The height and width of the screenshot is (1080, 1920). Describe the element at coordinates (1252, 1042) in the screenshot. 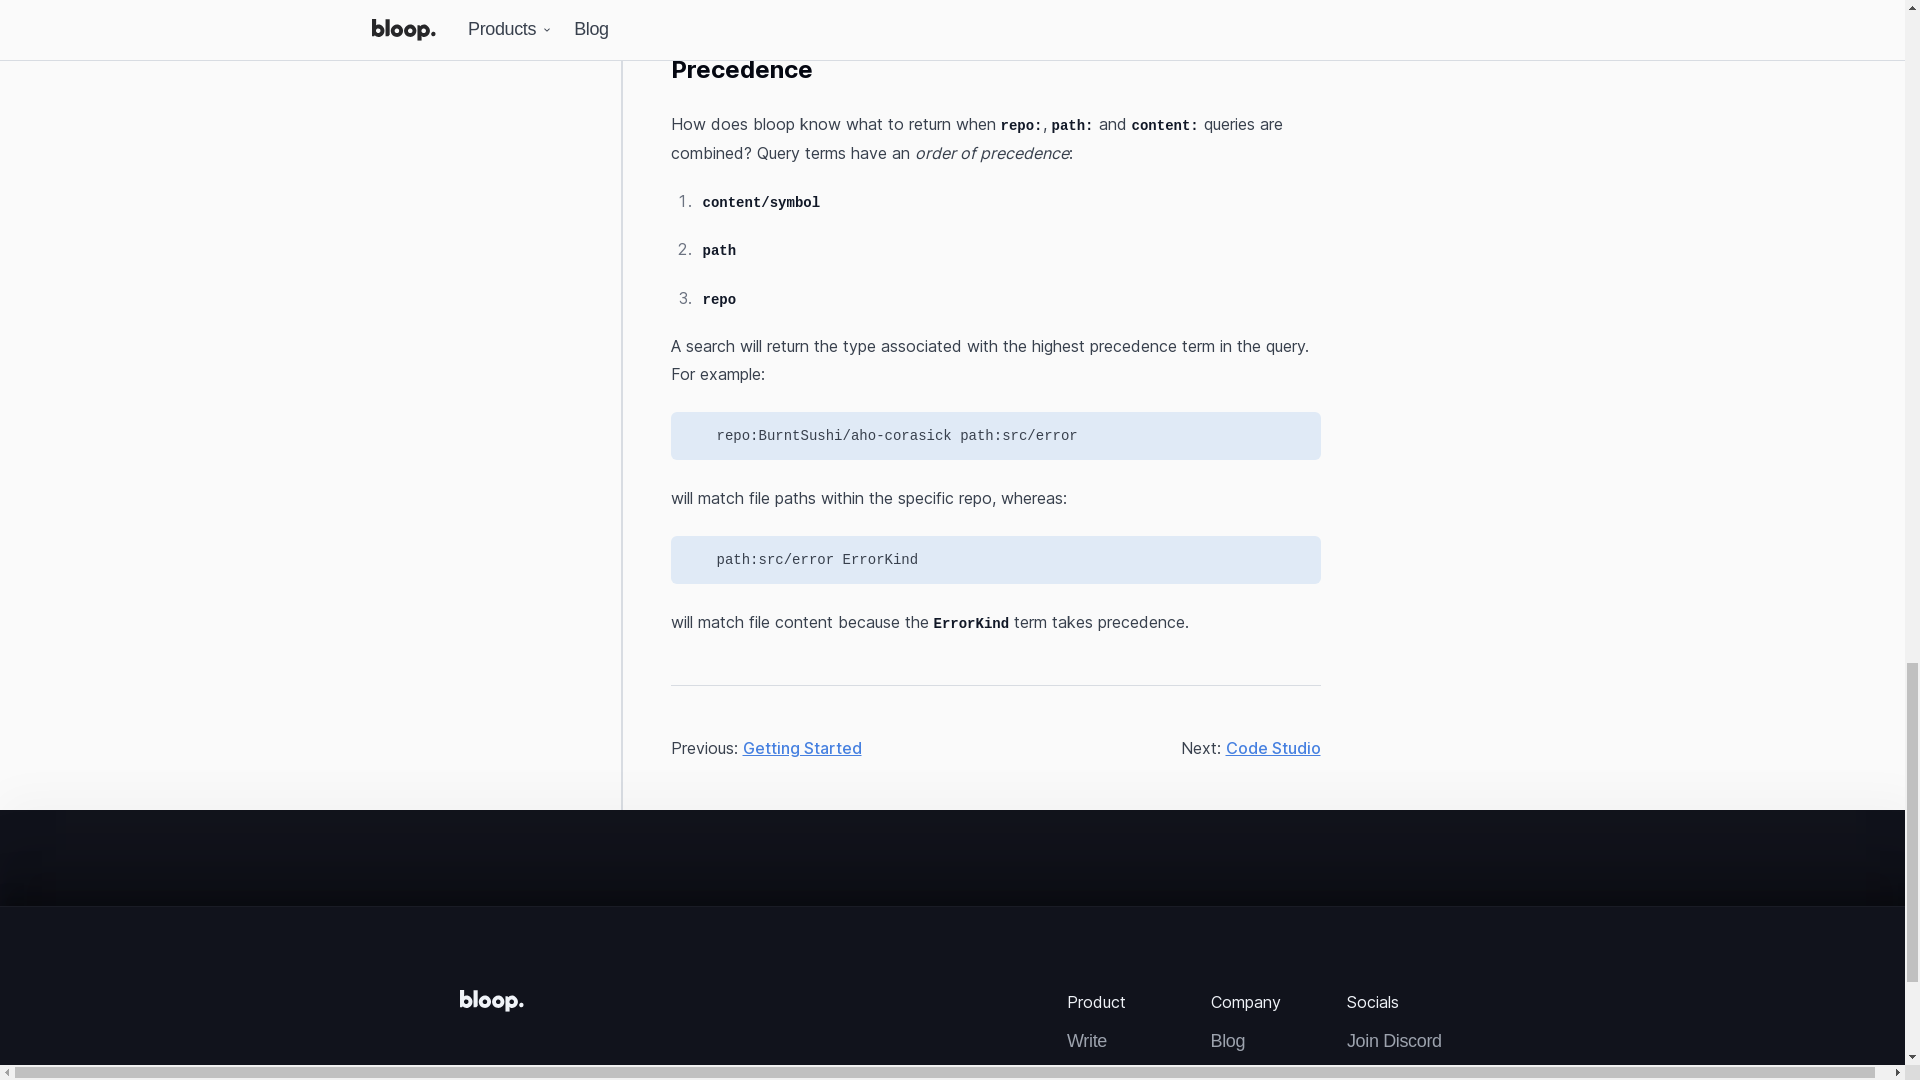

I see `Blog` at that location.